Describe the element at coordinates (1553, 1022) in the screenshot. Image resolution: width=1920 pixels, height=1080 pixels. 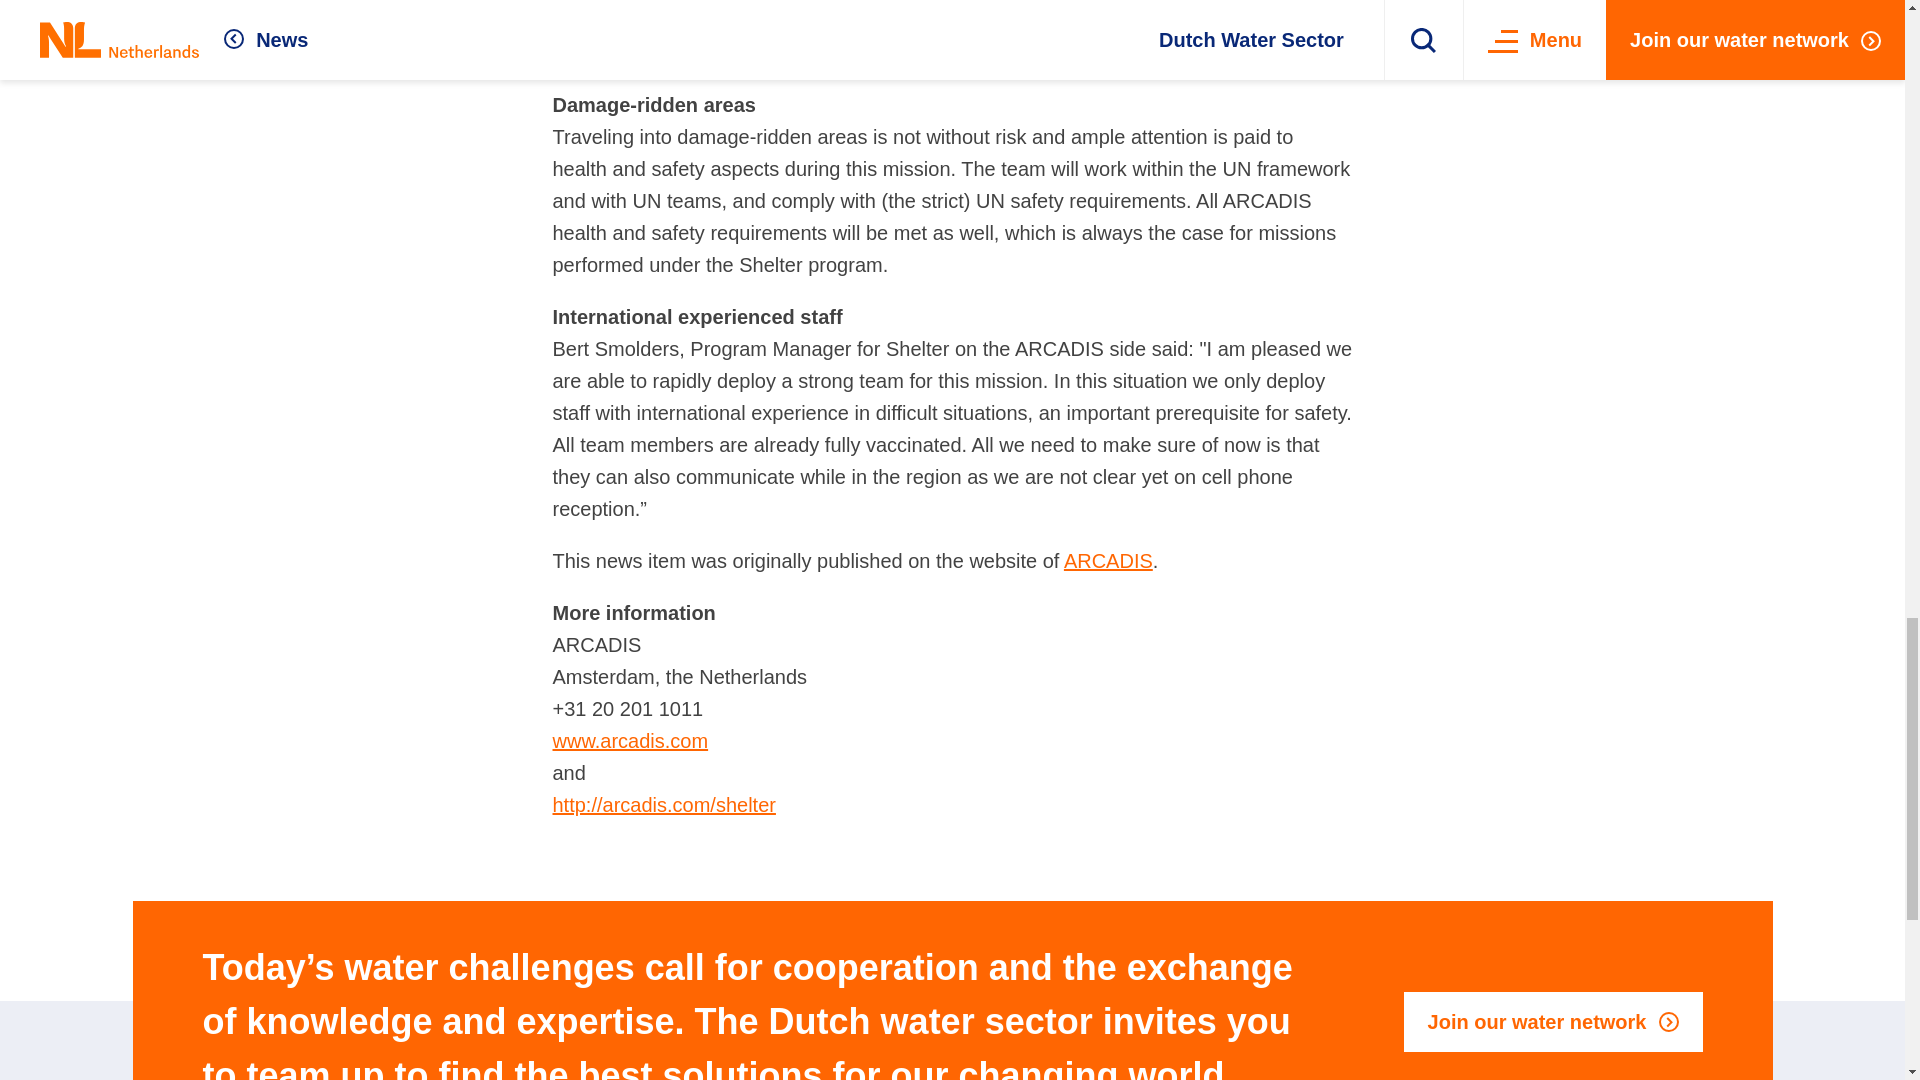
I see `Join our water network` at that location.